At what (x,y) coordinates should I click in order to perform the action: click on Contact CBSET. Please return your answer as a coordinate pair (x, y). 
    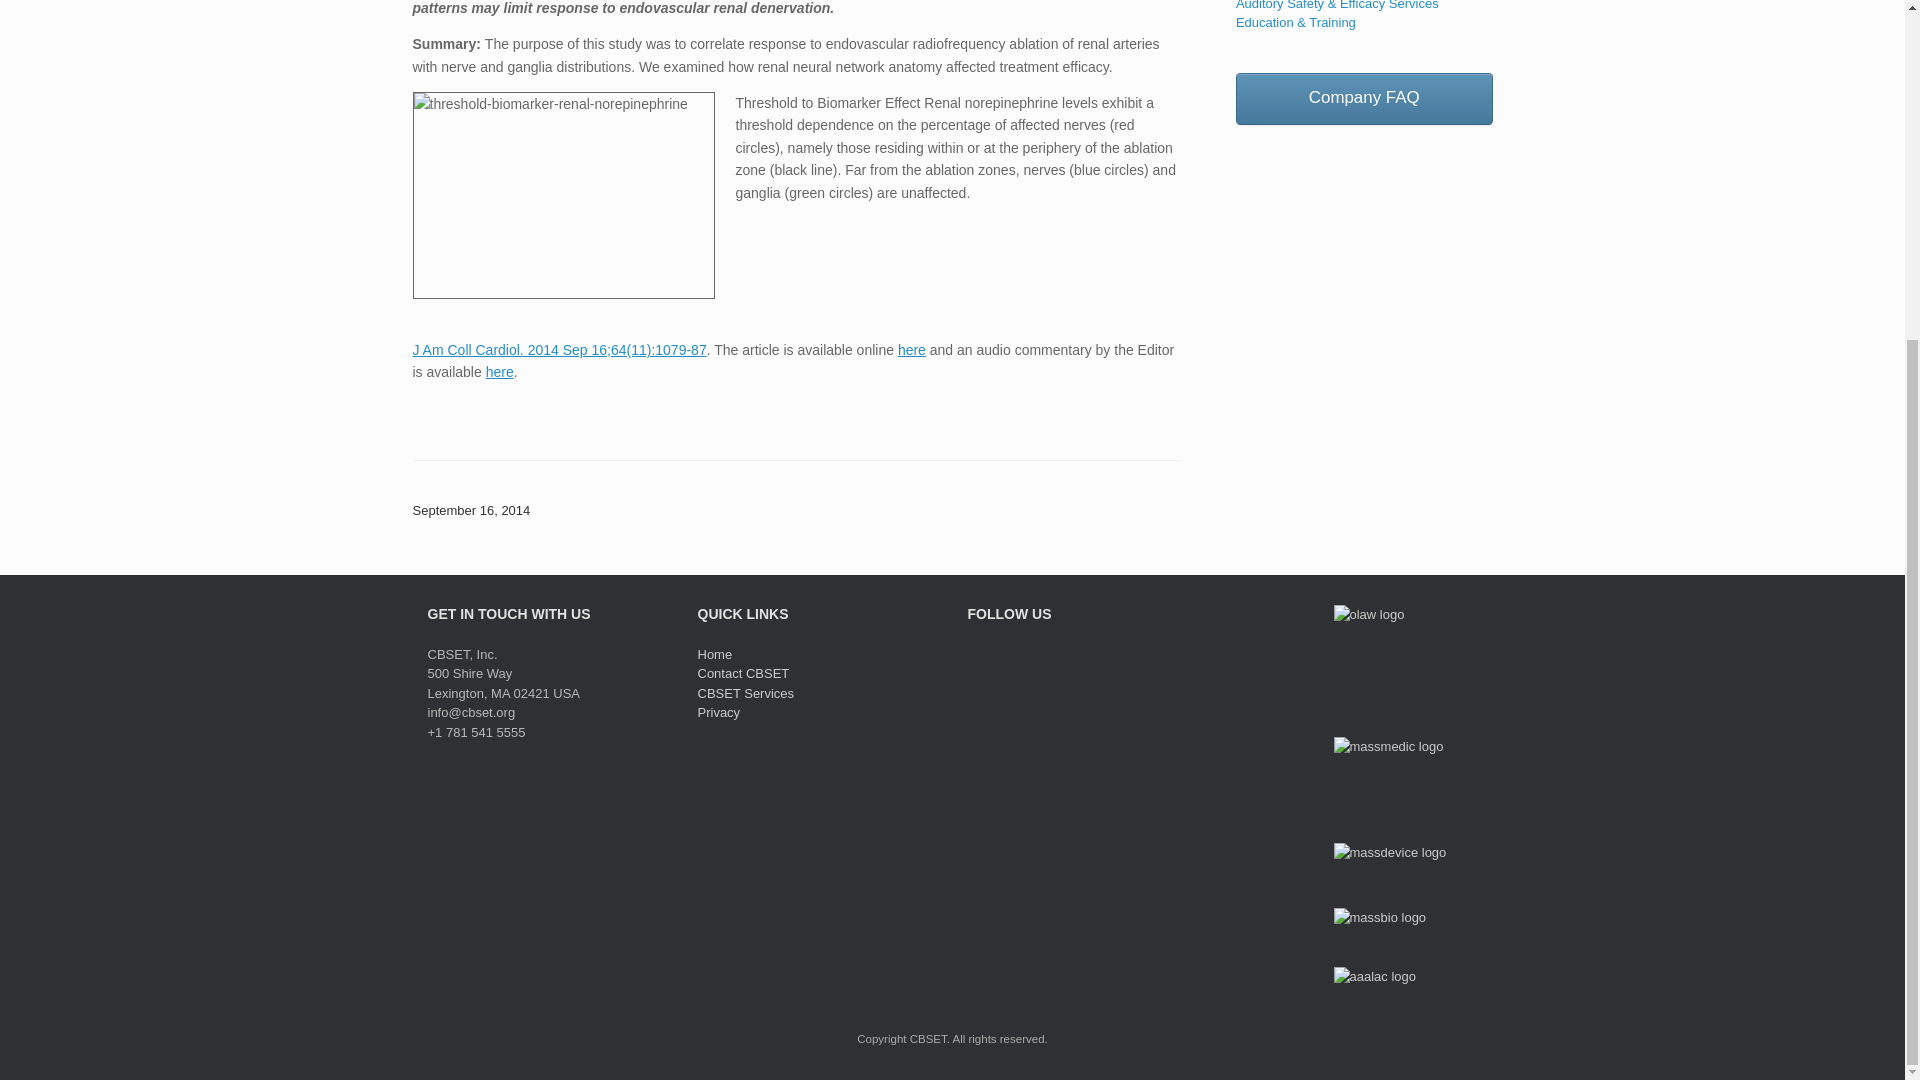
    Looking at the image, I should click on (744, 674).